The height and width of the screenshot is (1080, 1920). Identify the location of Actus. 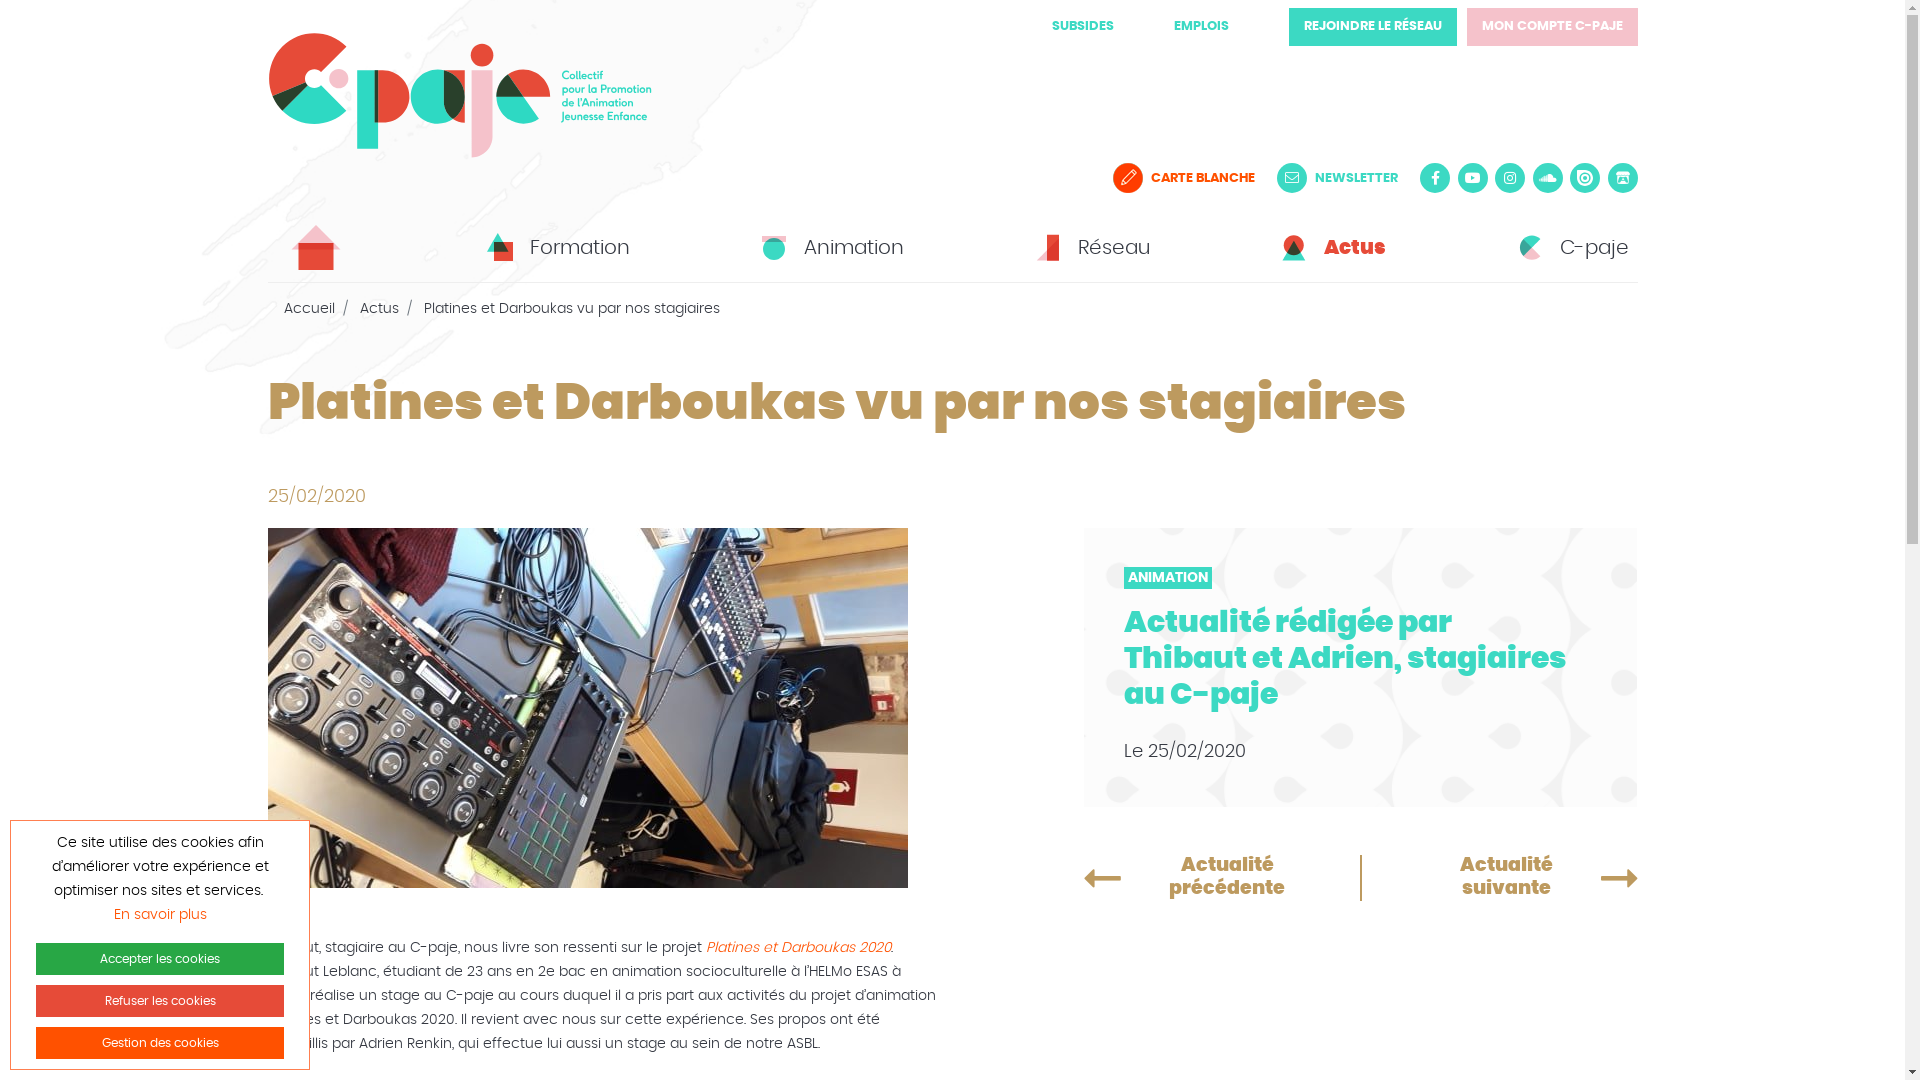
(1330, 248).